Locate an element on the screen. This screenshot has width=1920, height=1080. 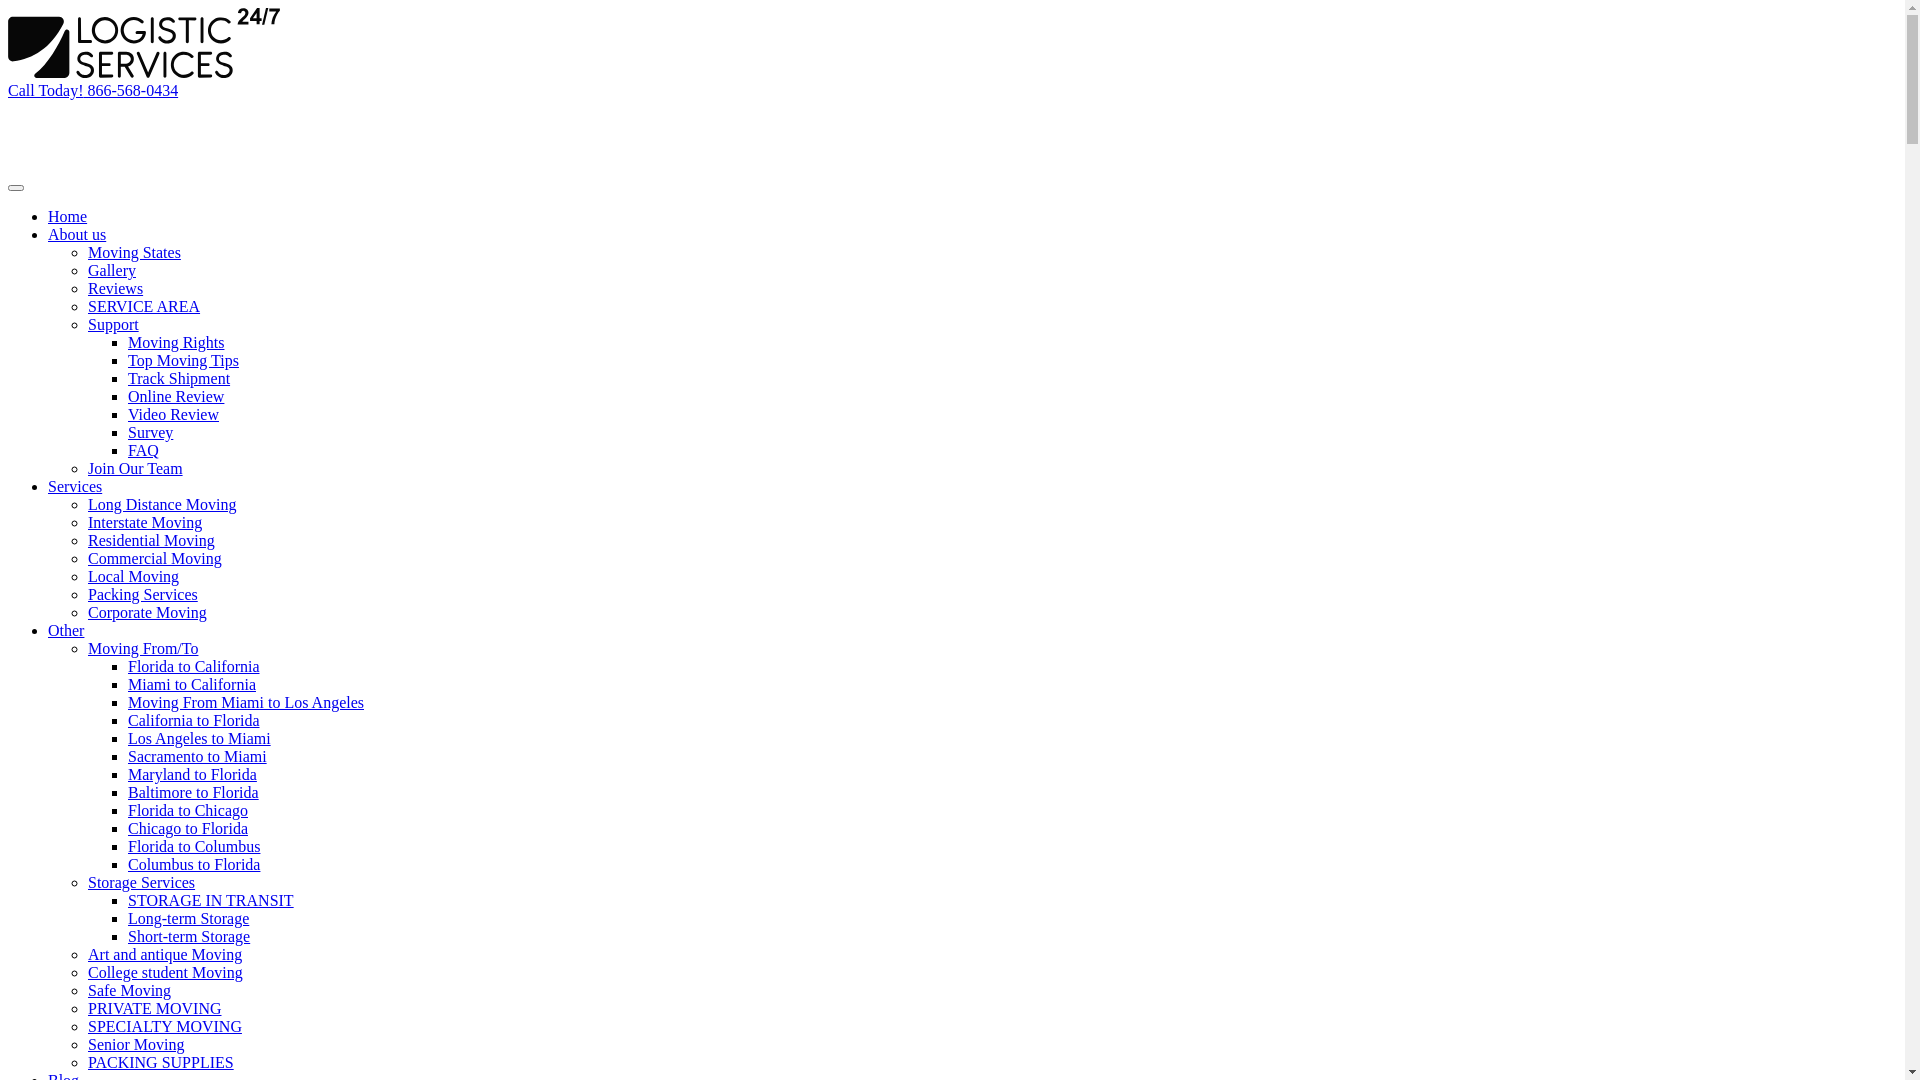
Commercial Moving is located at coordinates (155, 558).